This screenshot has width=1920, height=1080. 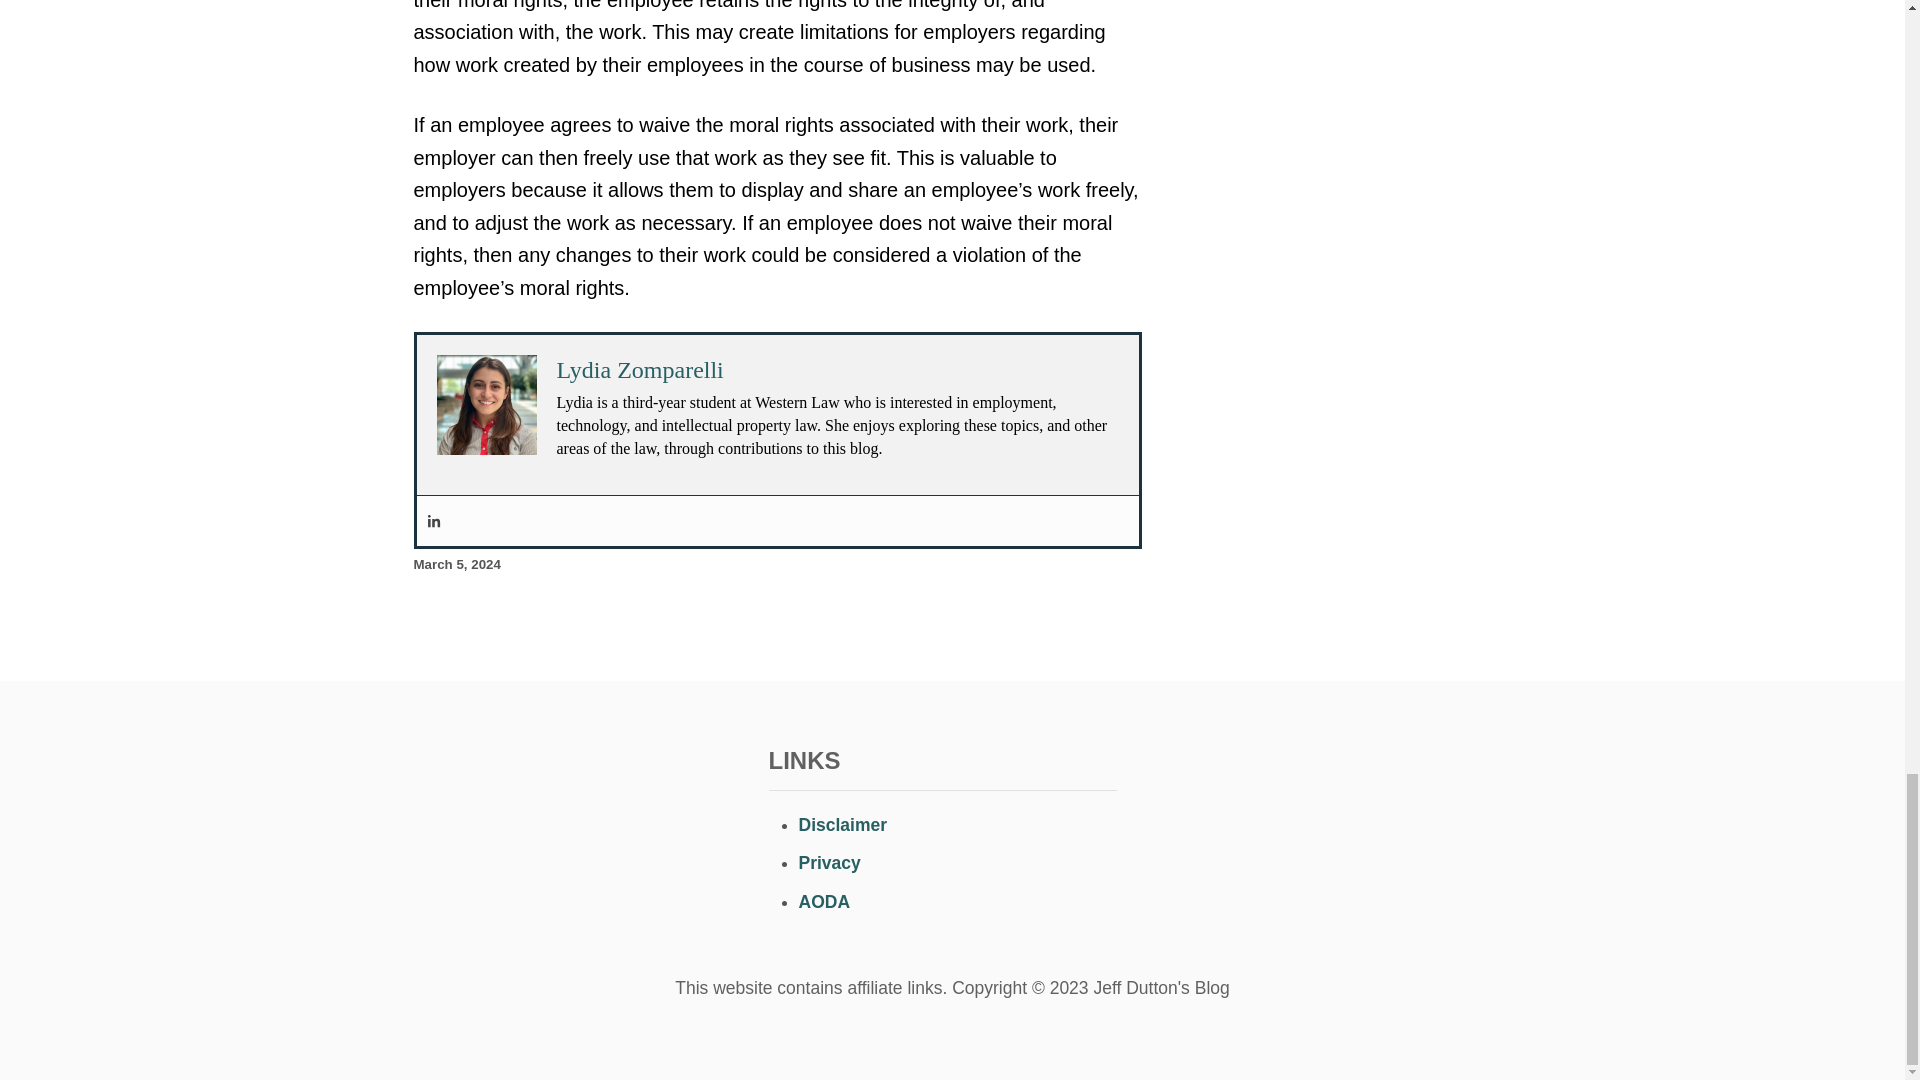 What do you see at coordinates (829, 862) in the screenshot?
I see `Privacy` at bounding box center [829, 862].